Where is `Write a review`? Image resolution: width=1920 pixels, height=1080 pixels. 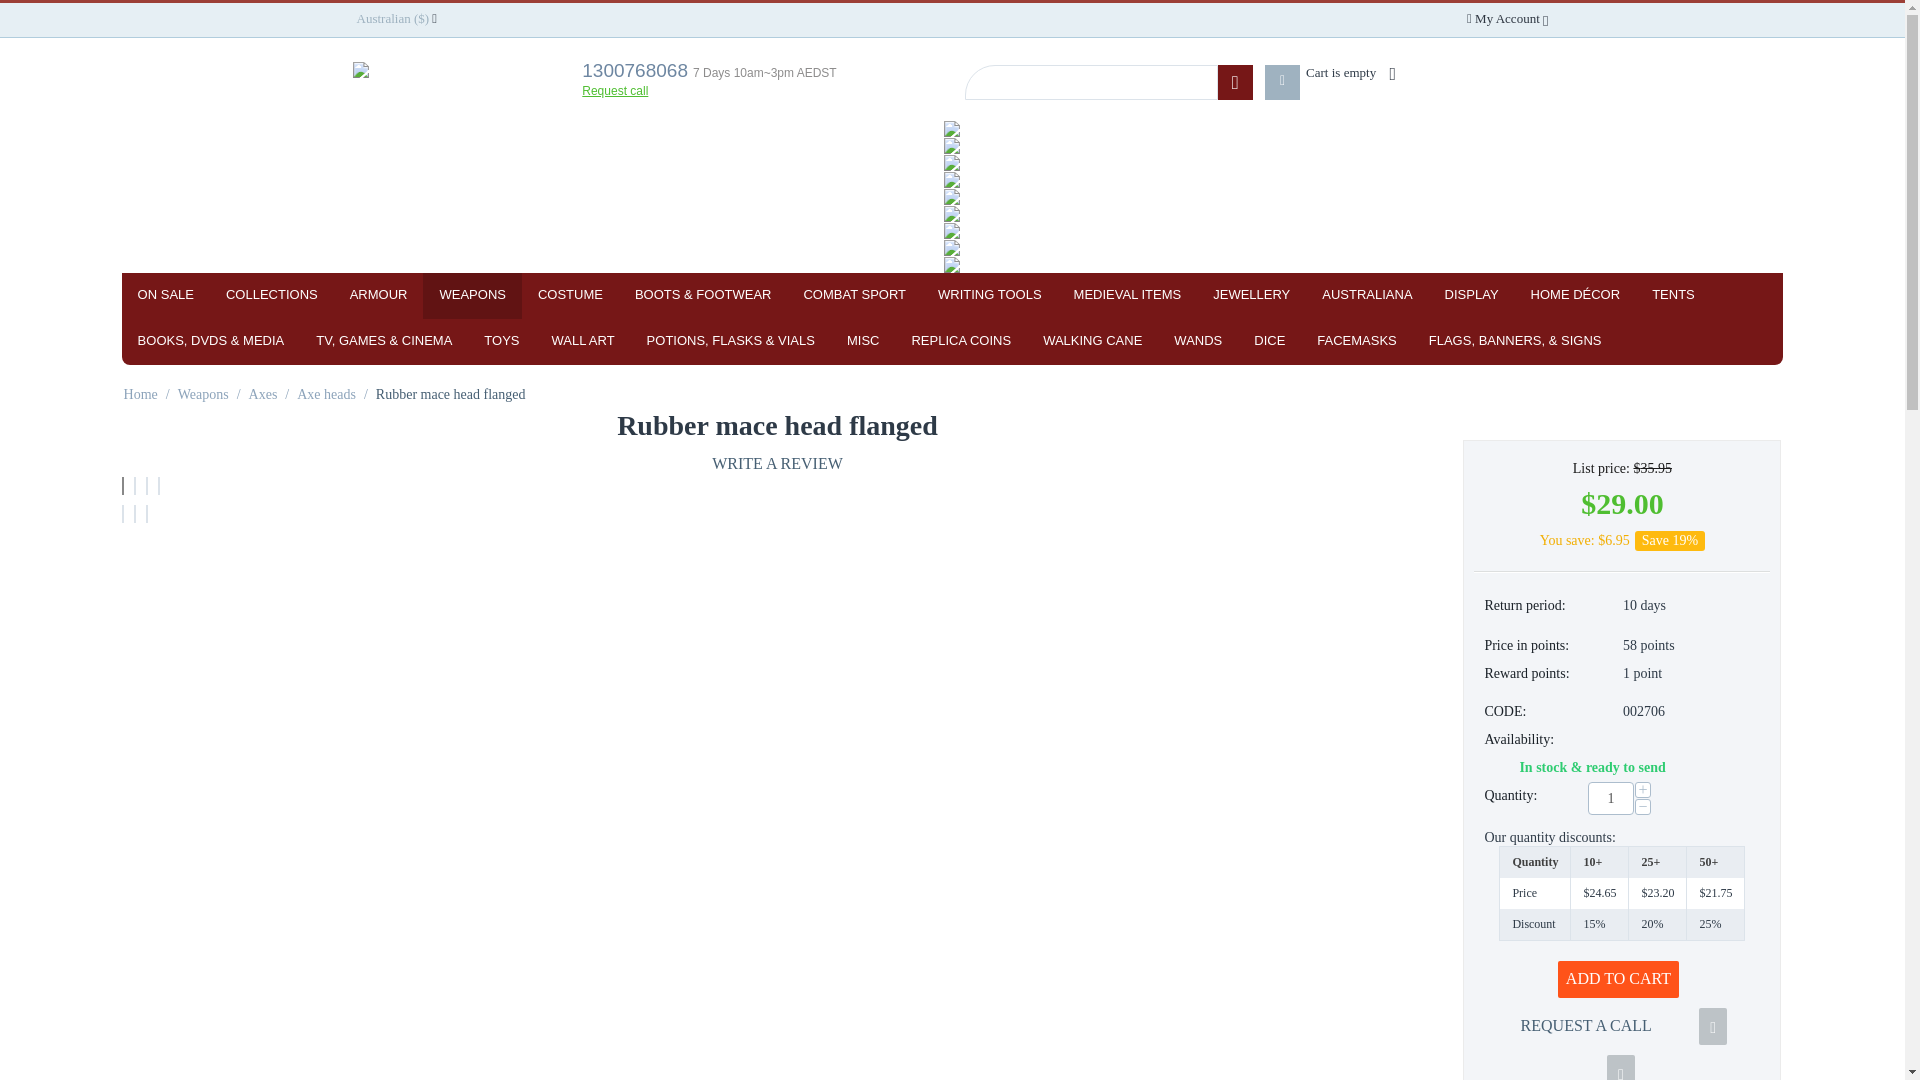 Write a review is located at coordinates (777, 464).